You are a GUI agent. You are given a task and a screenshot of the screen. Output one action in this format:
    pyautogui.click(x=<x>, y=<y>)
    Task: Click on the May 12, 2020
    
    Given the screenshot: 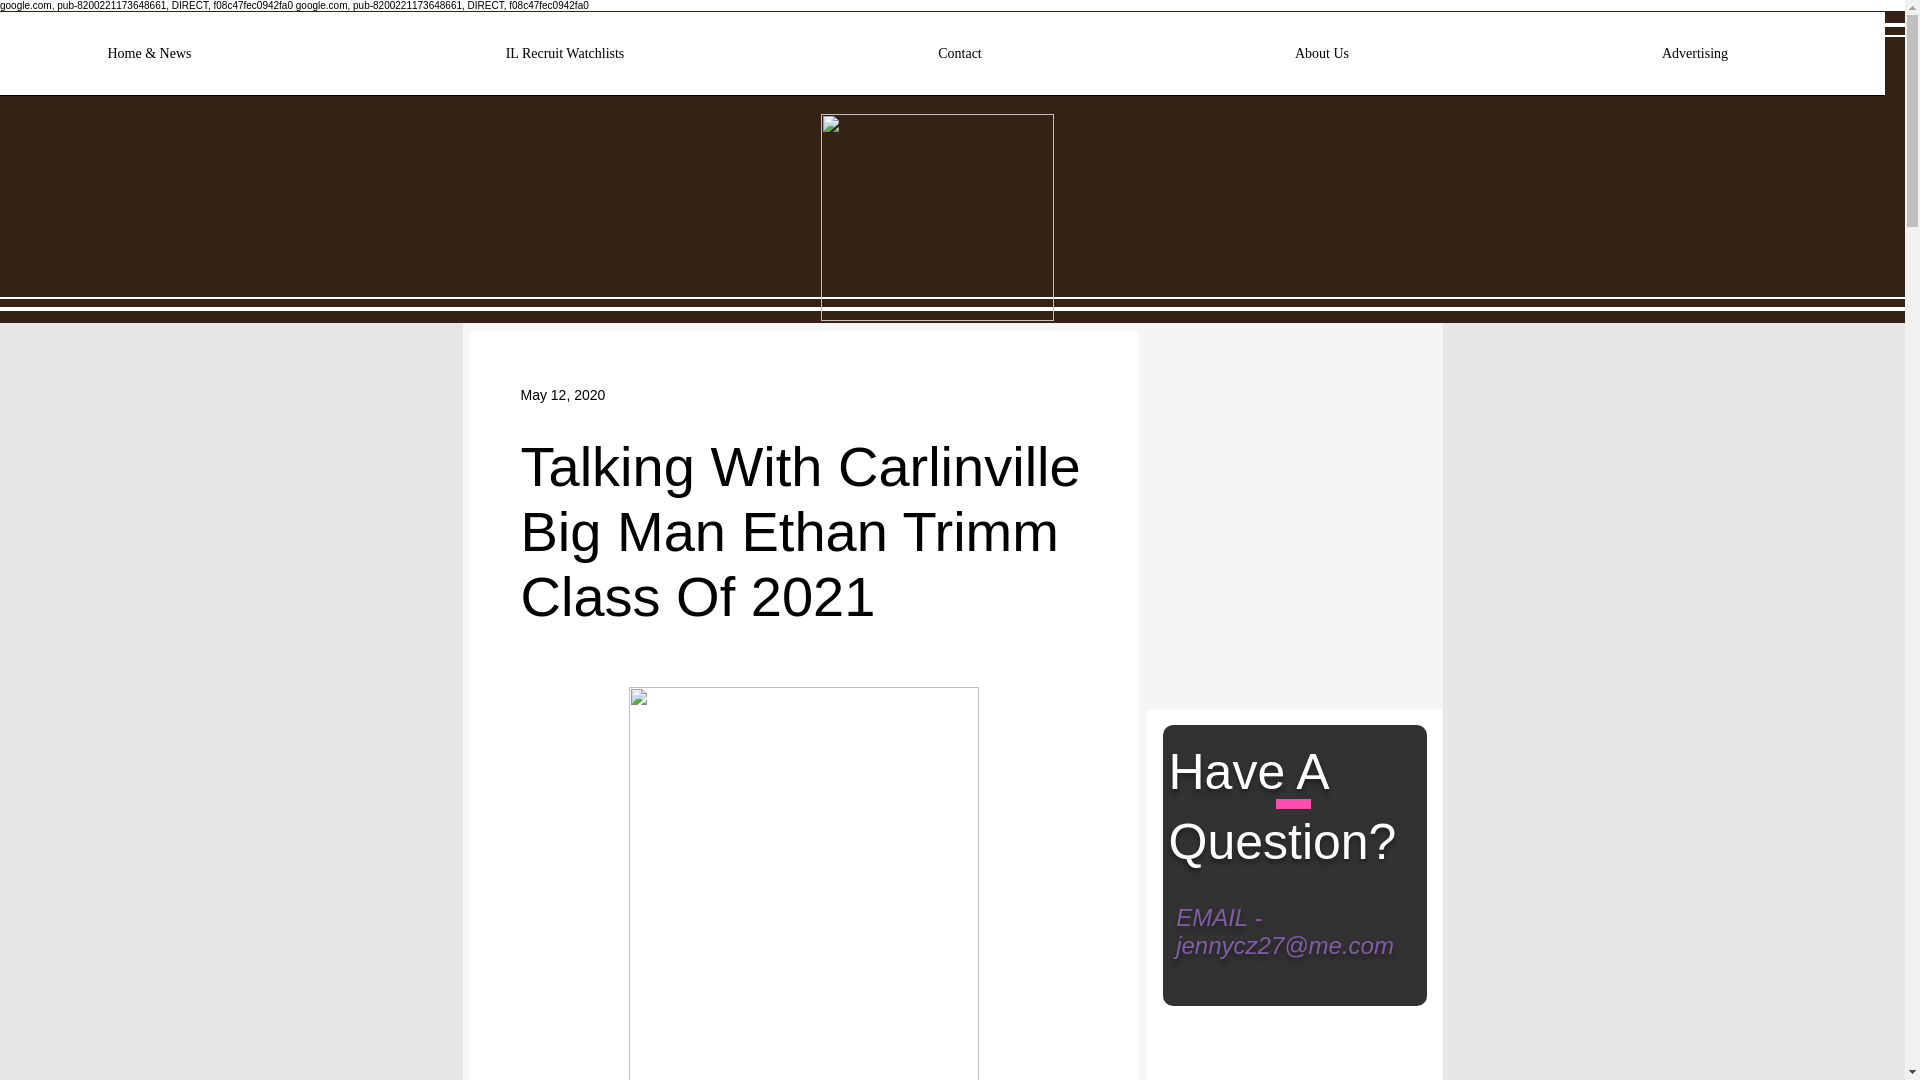 What is the action you would take?
    pyautogui.click(x=562, y=393)
    